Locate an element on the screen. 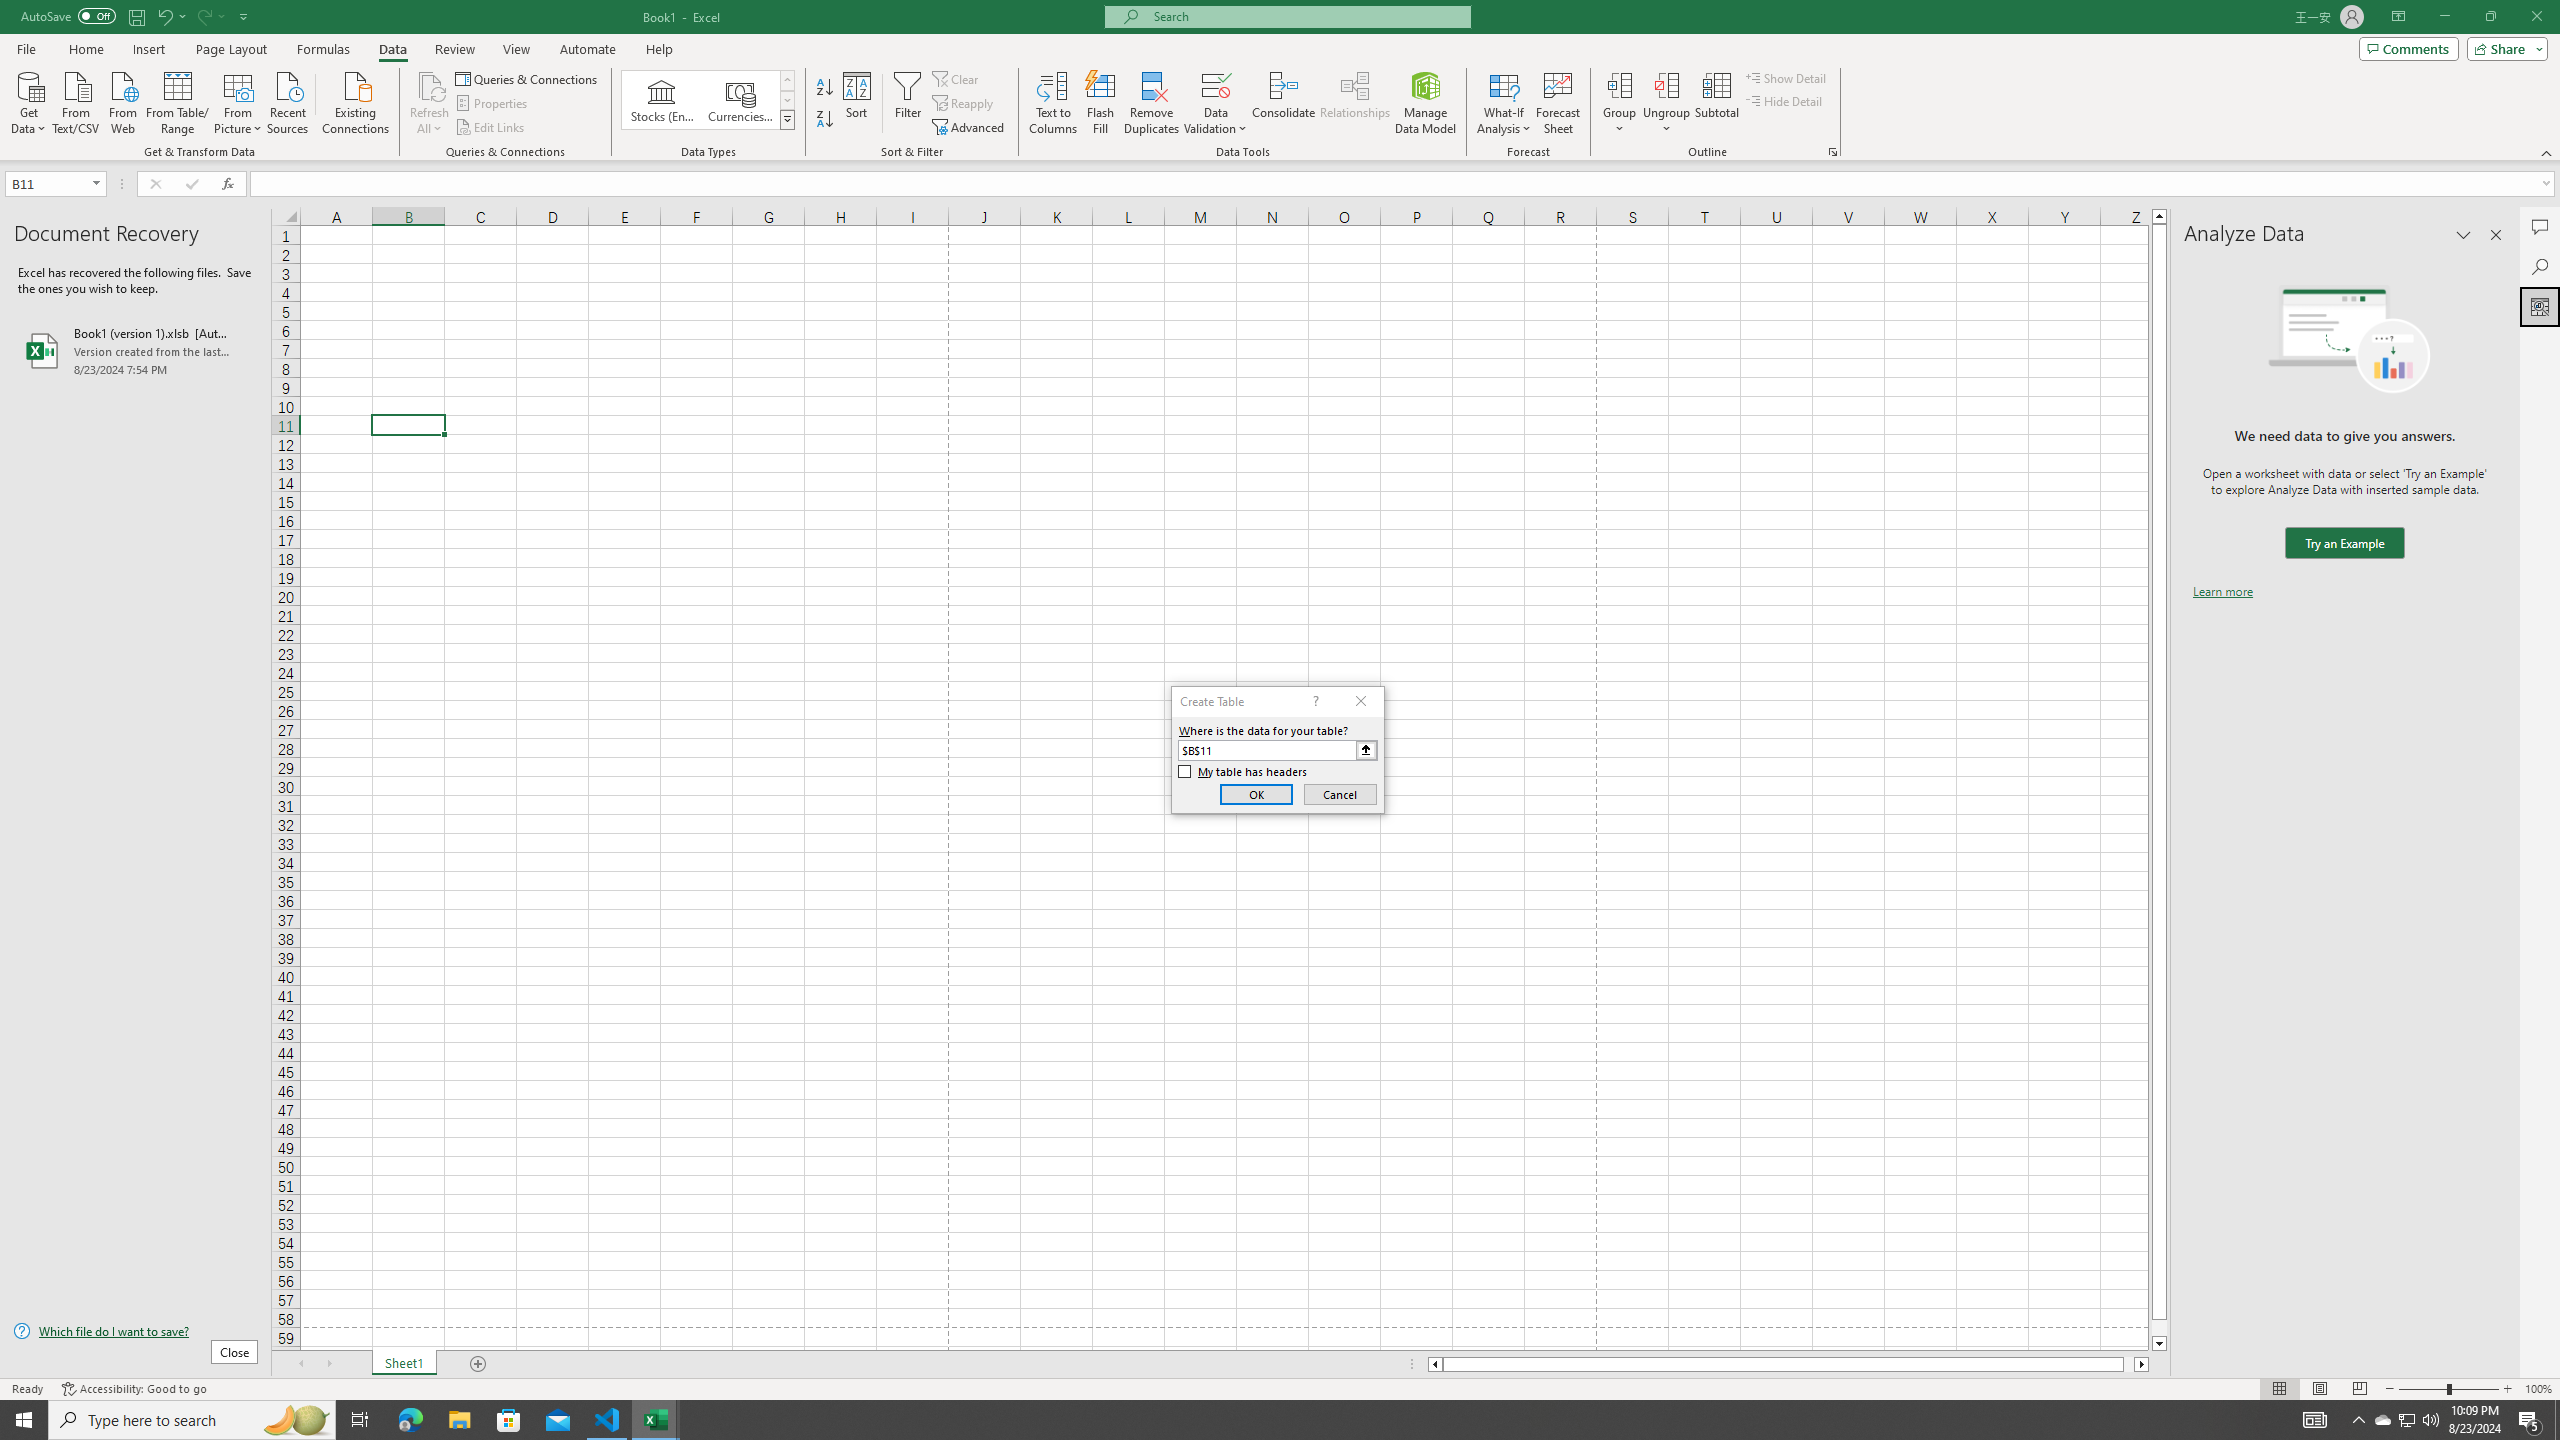 The height and width of the screenshot is (1440, 2560). Undo is located at coordinates (170, 16).